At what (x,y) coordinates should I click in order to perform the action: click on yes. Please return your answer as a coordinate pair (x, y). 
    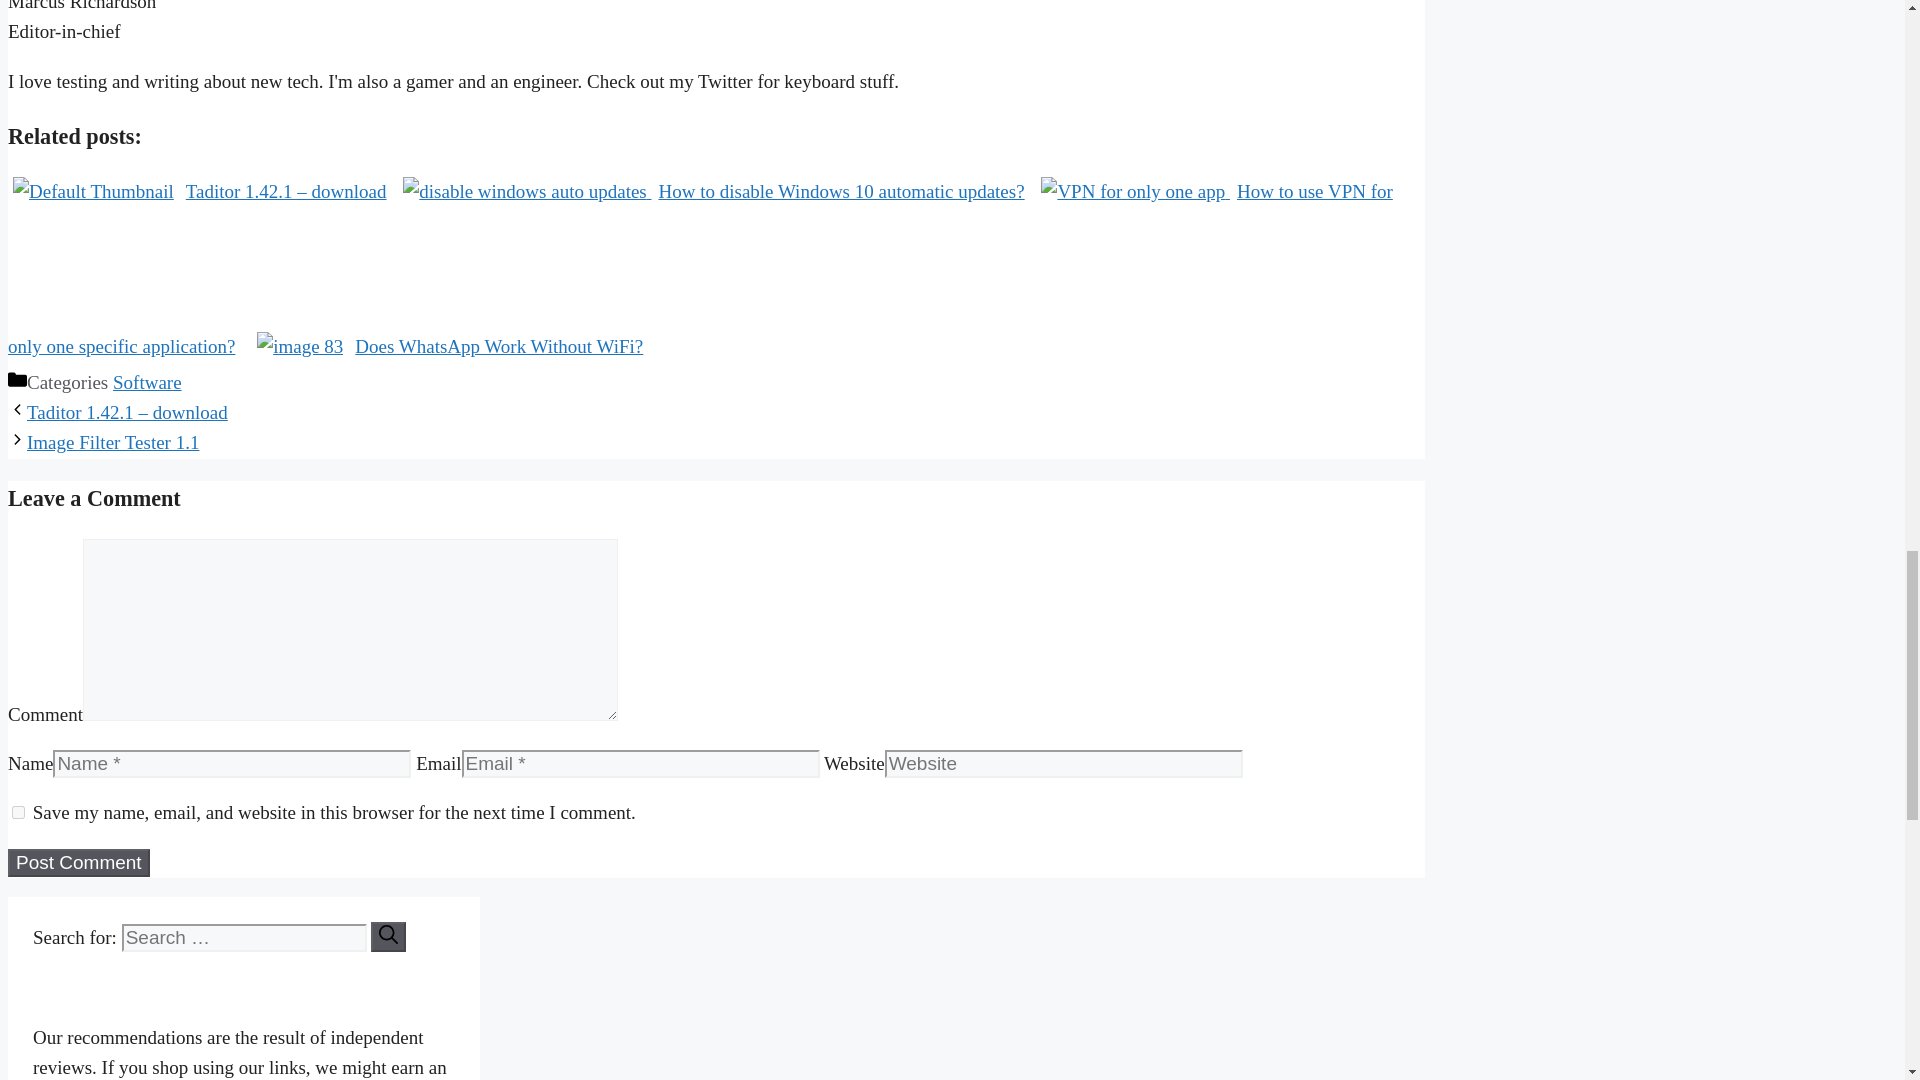
    Looking at the image, I should click on (18, 812).